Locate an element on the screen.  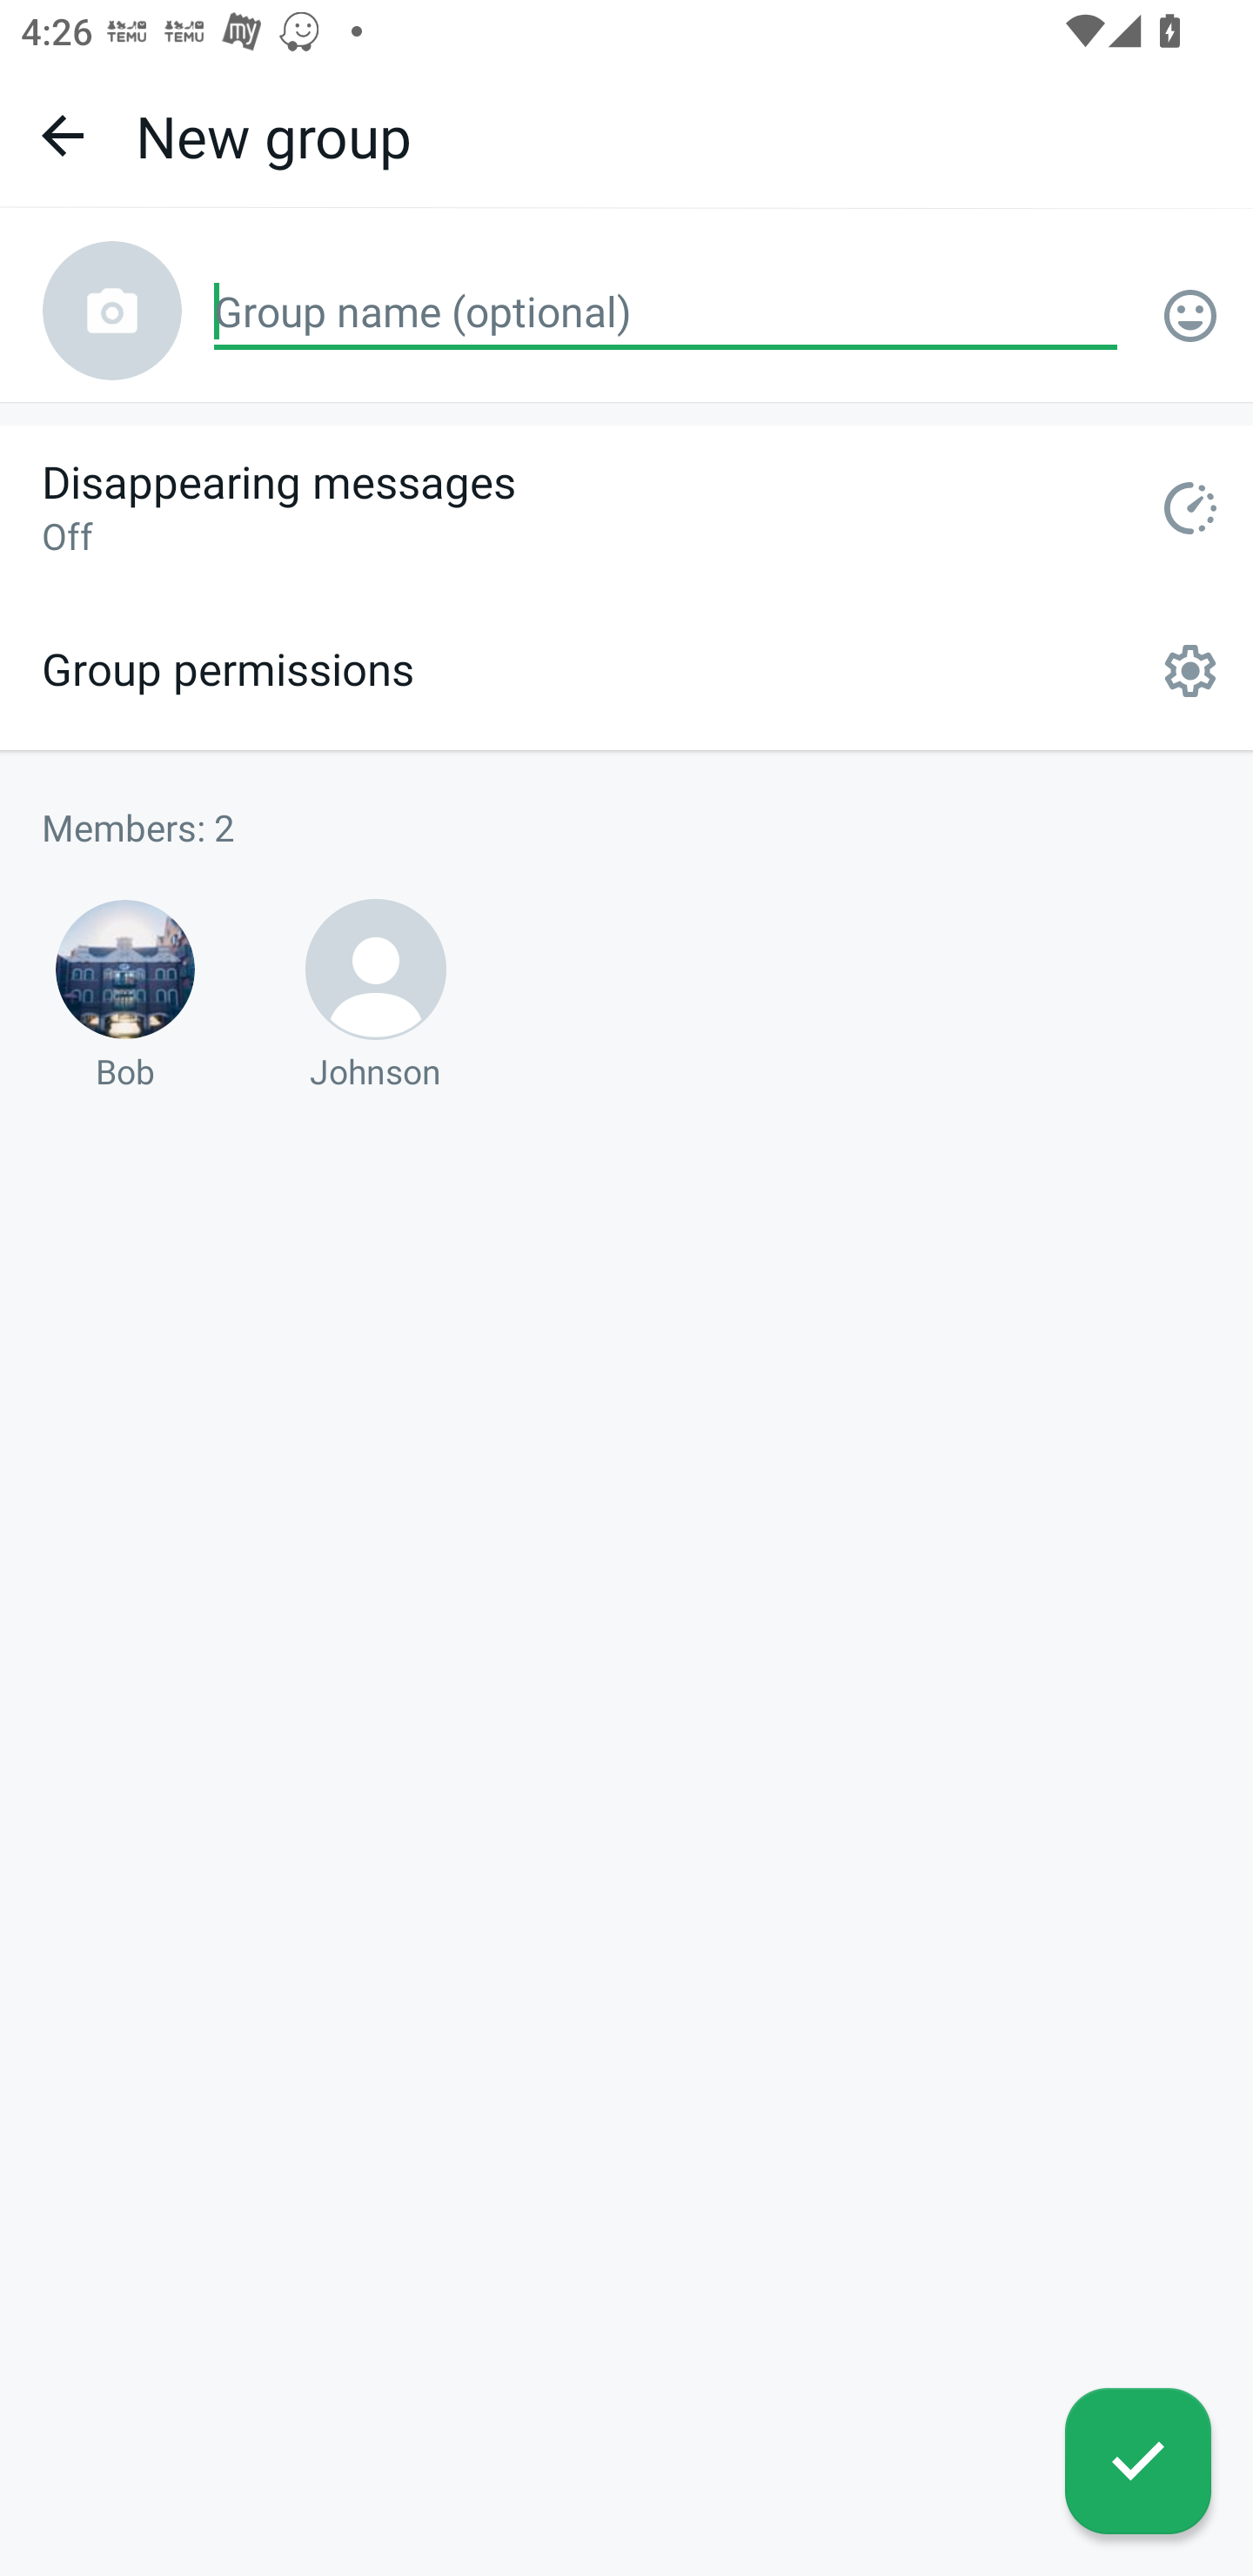
Group name (optional) is located at coordinates (665, 313).